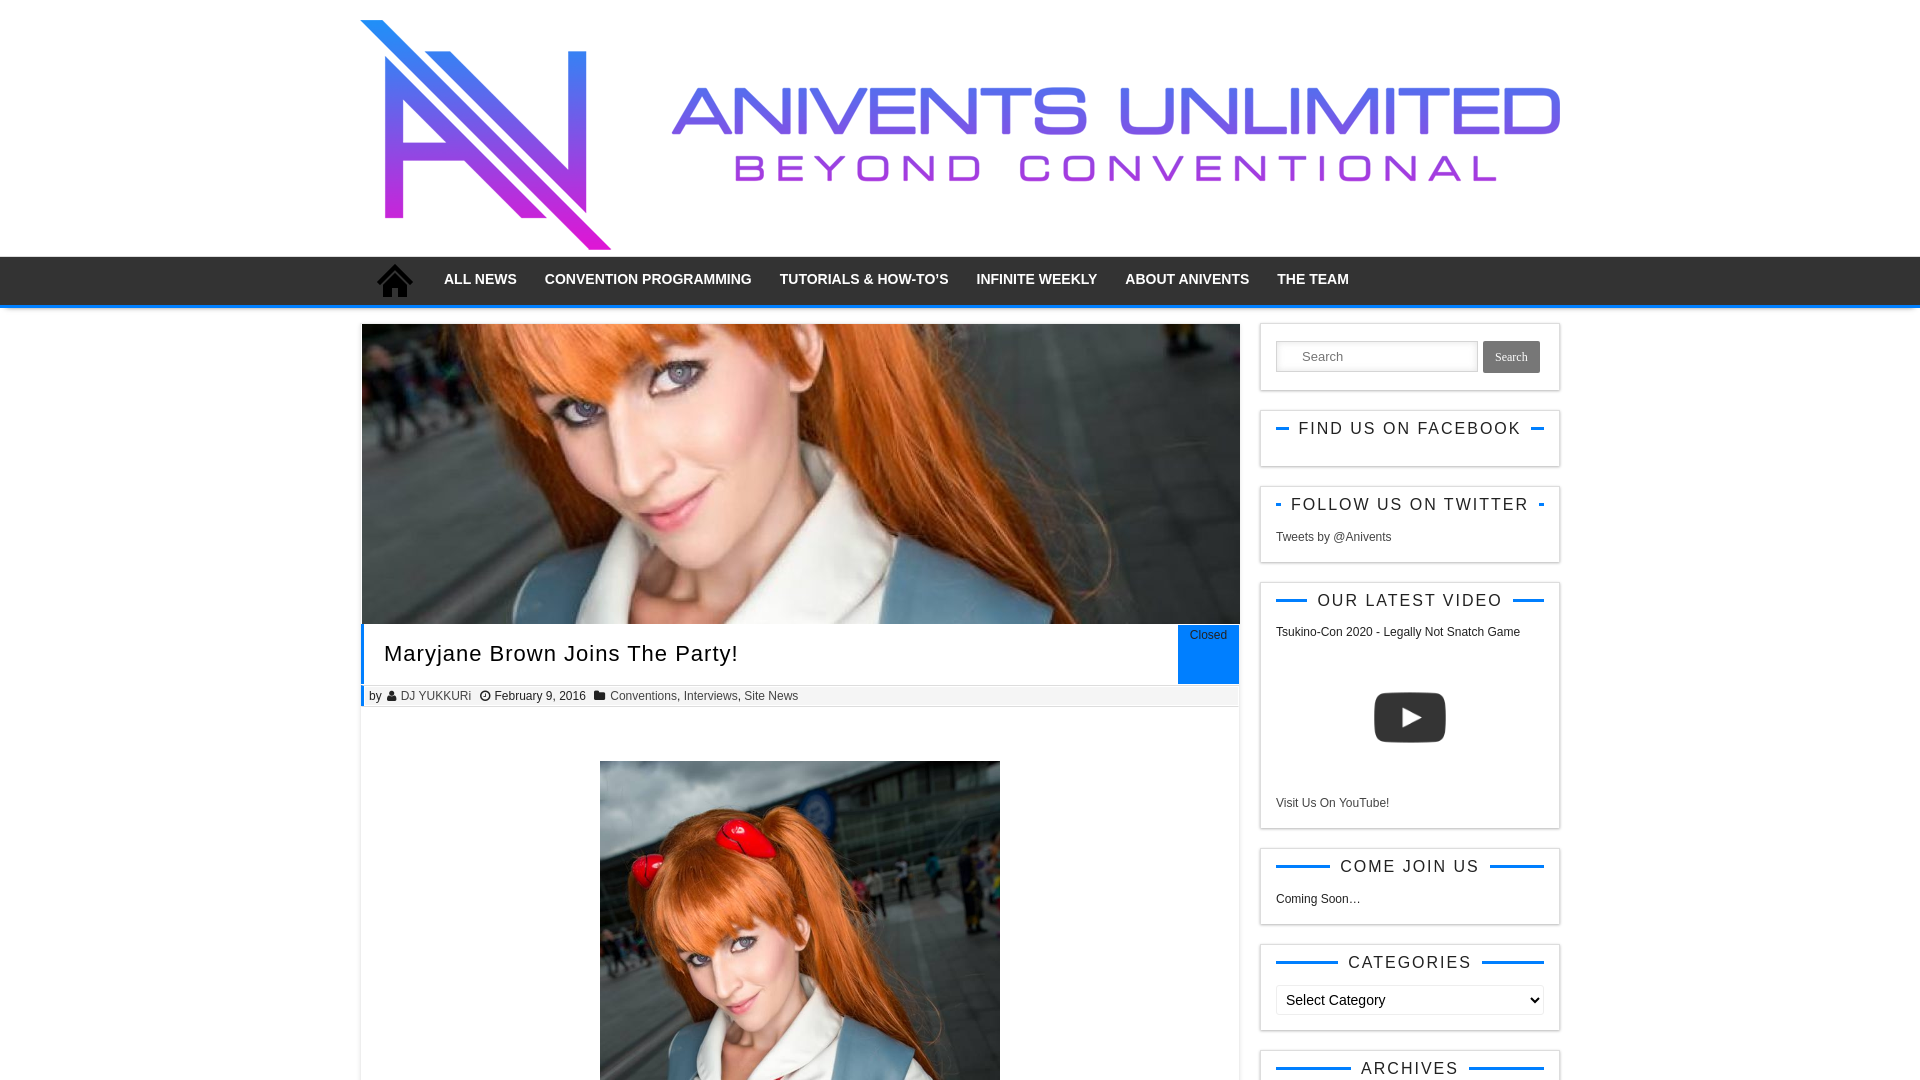 This screenshot has height=1080, width=1920. What do you see at coordinates (648, 281) in the screenshot?
I see `CONVENTION PROGRAMMING` at bounding box center [648, 281].